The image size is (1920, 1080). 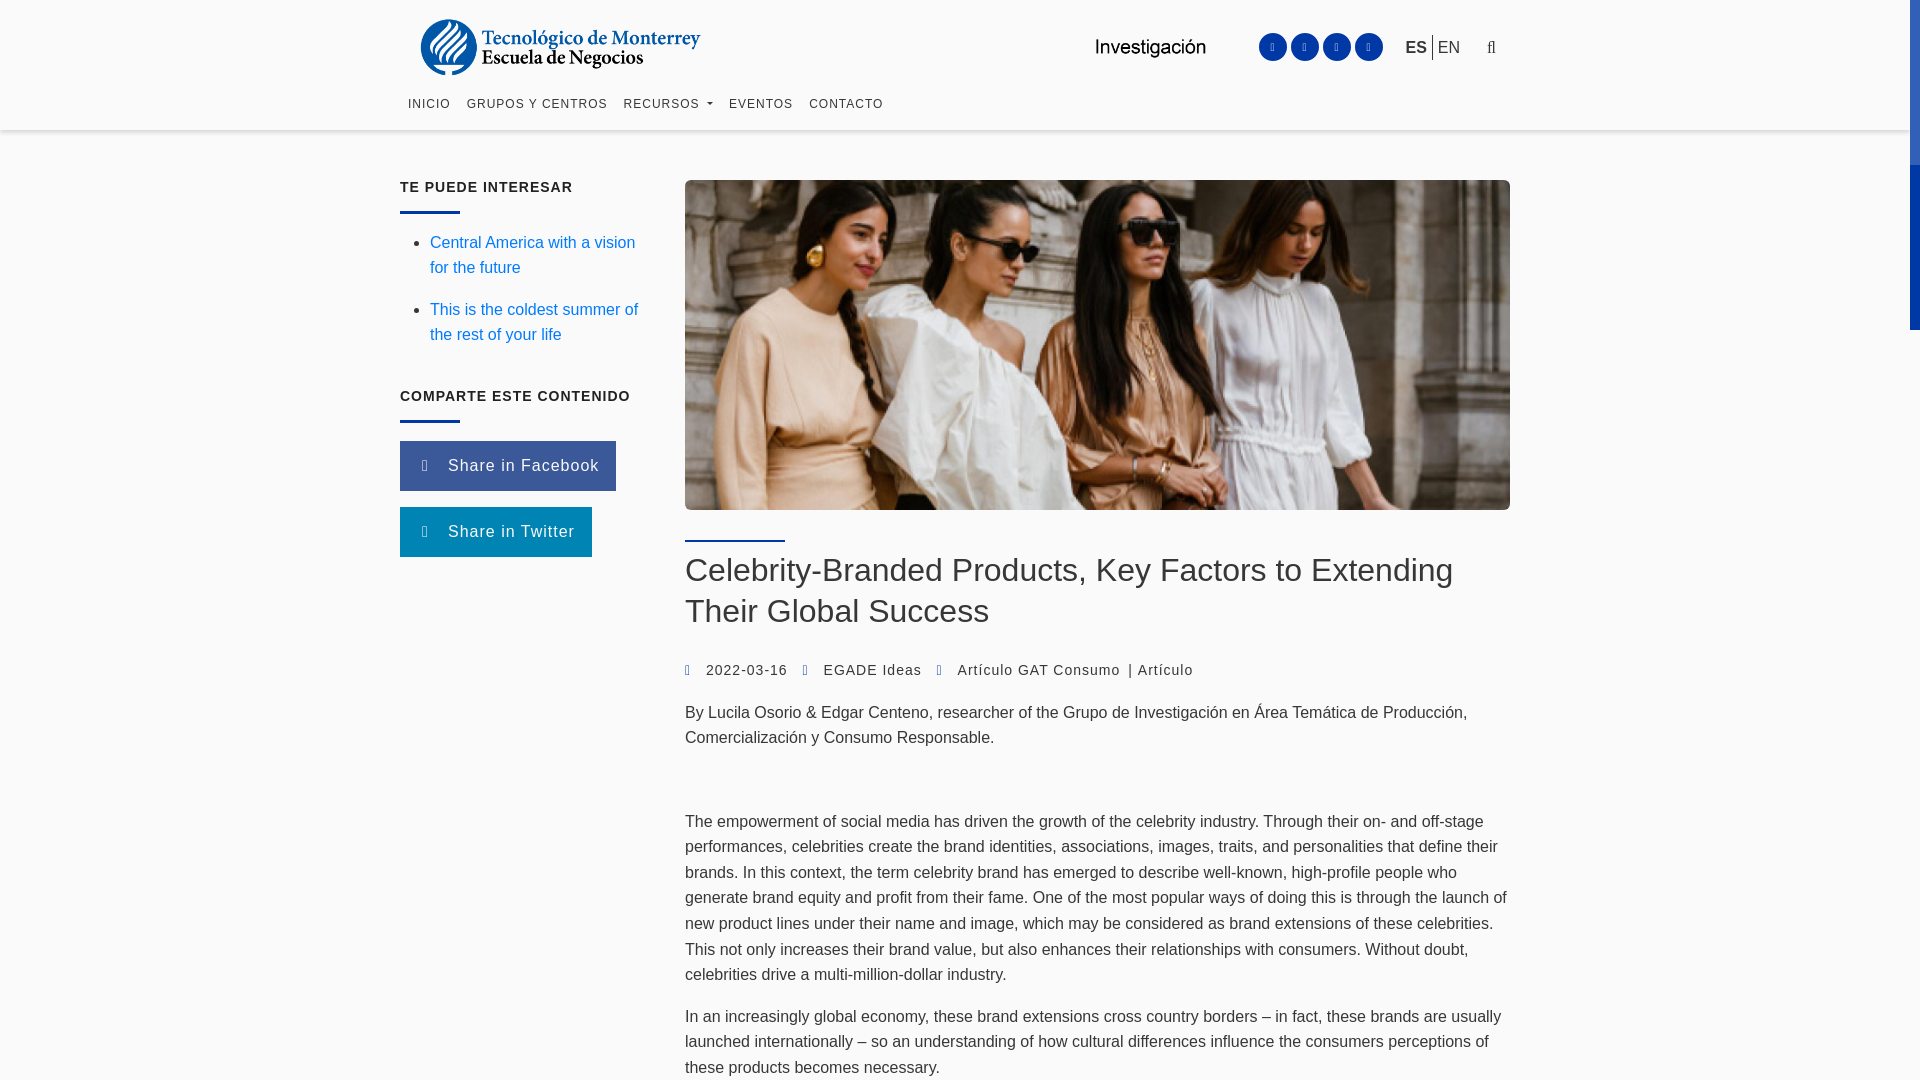 I want to click on Facebook share, so click(x=508, y=466).